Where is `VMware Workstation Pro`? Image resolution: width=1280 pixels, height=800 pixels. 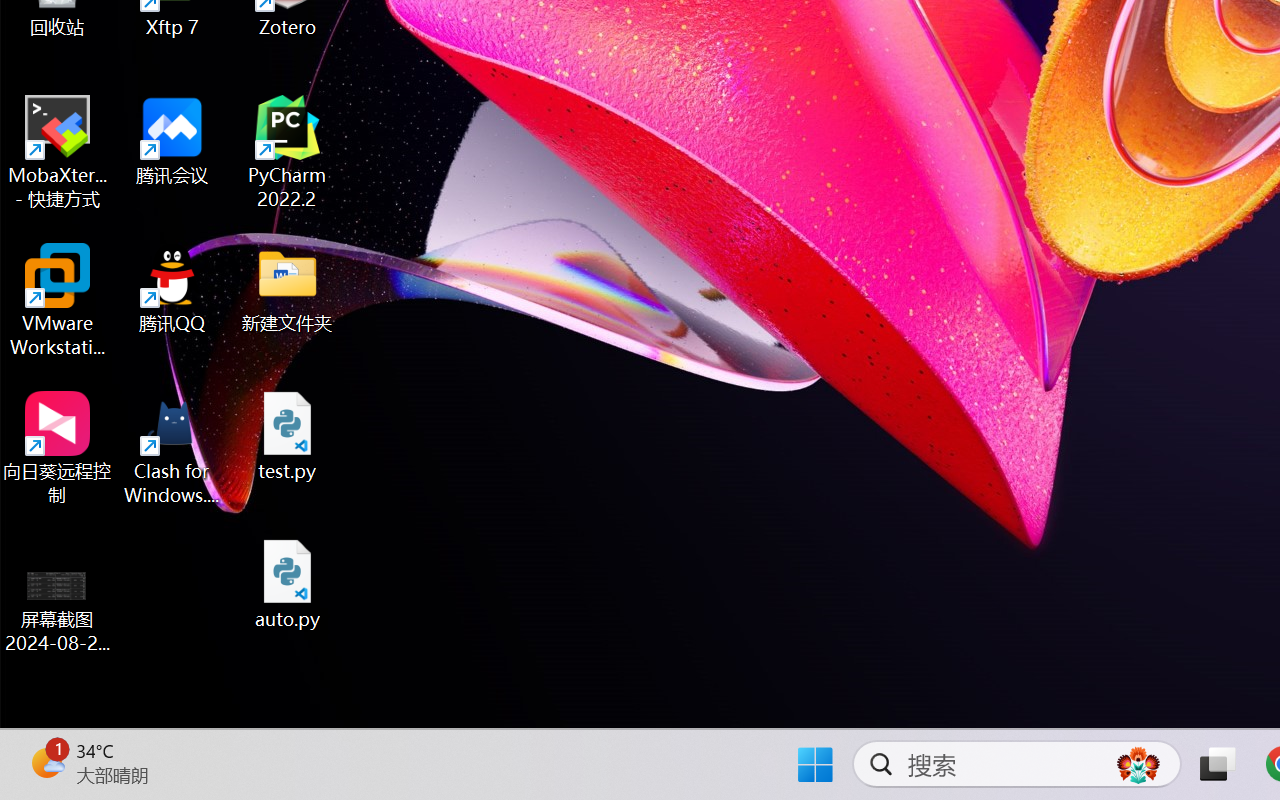 VMware Workstation Pro is located at coordinates (58, 300).